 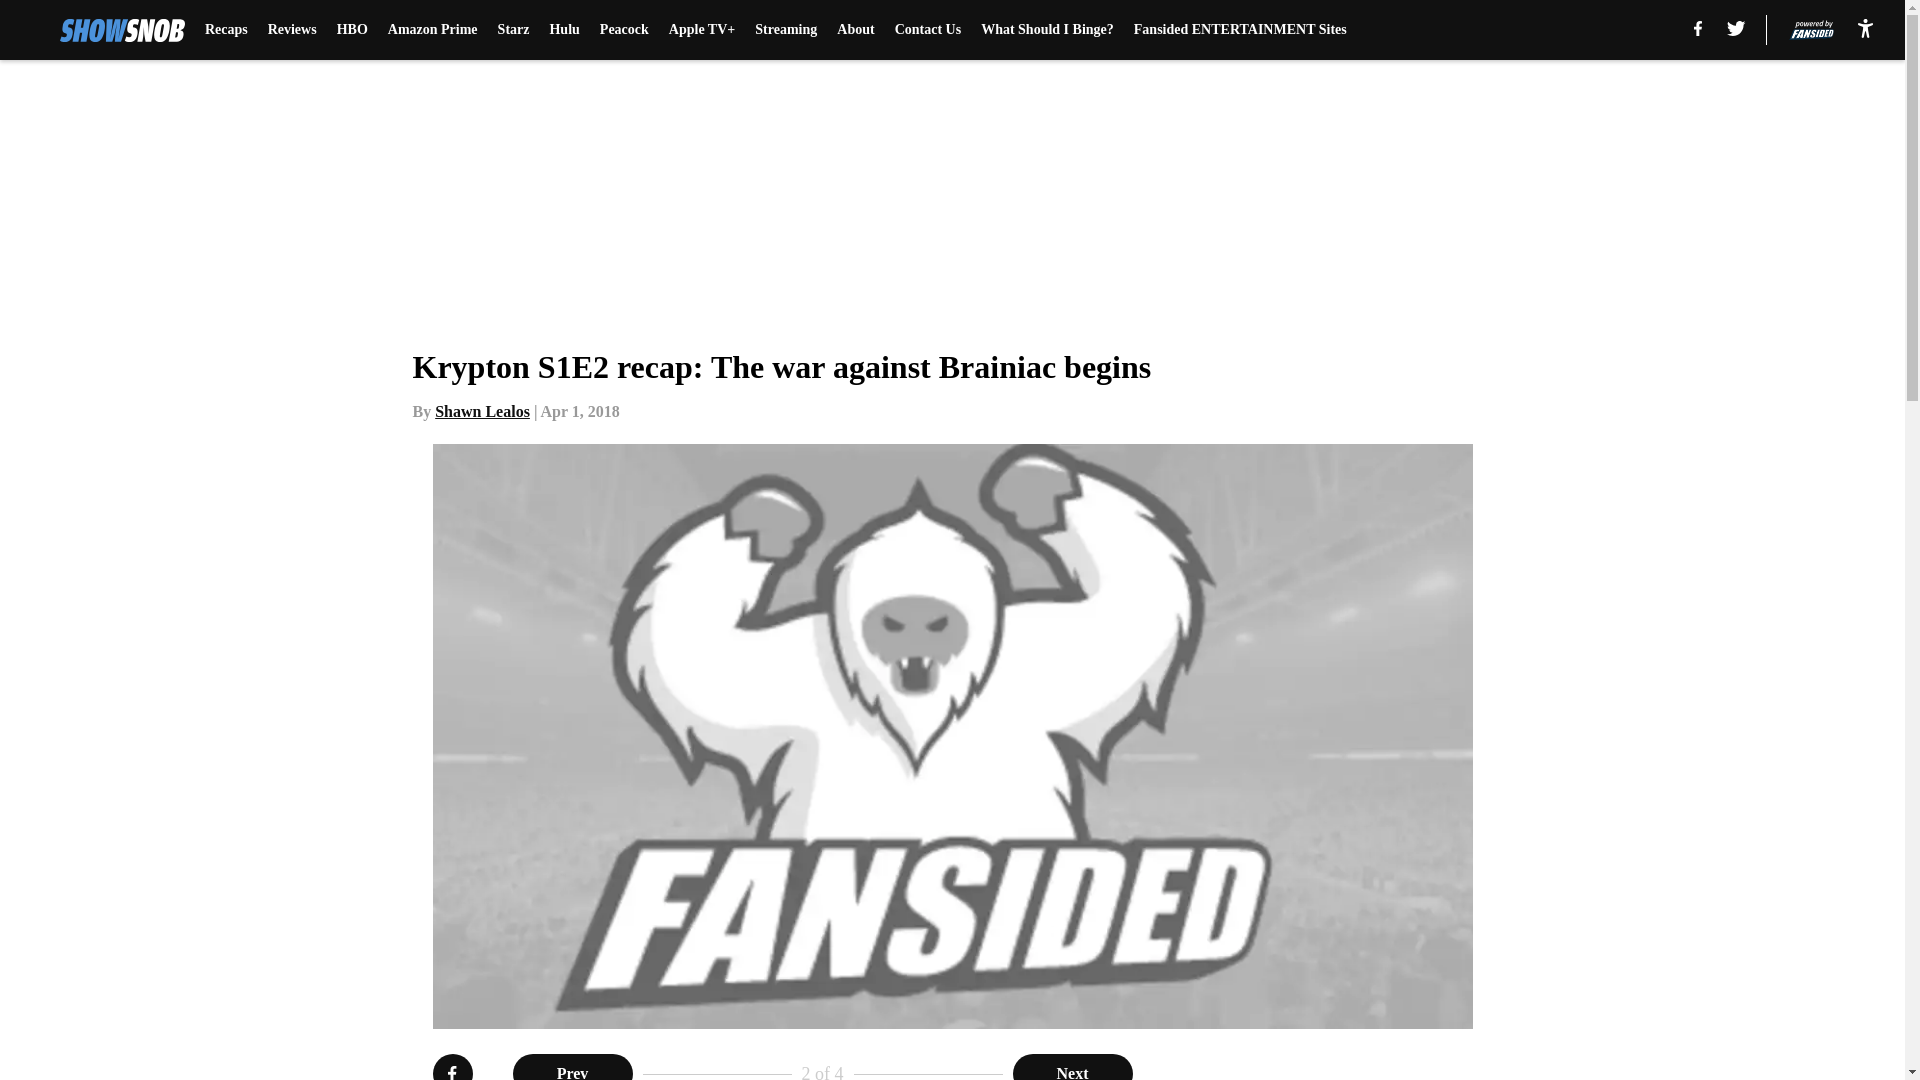 I want to click on Starz, so click(x=513, y=30).